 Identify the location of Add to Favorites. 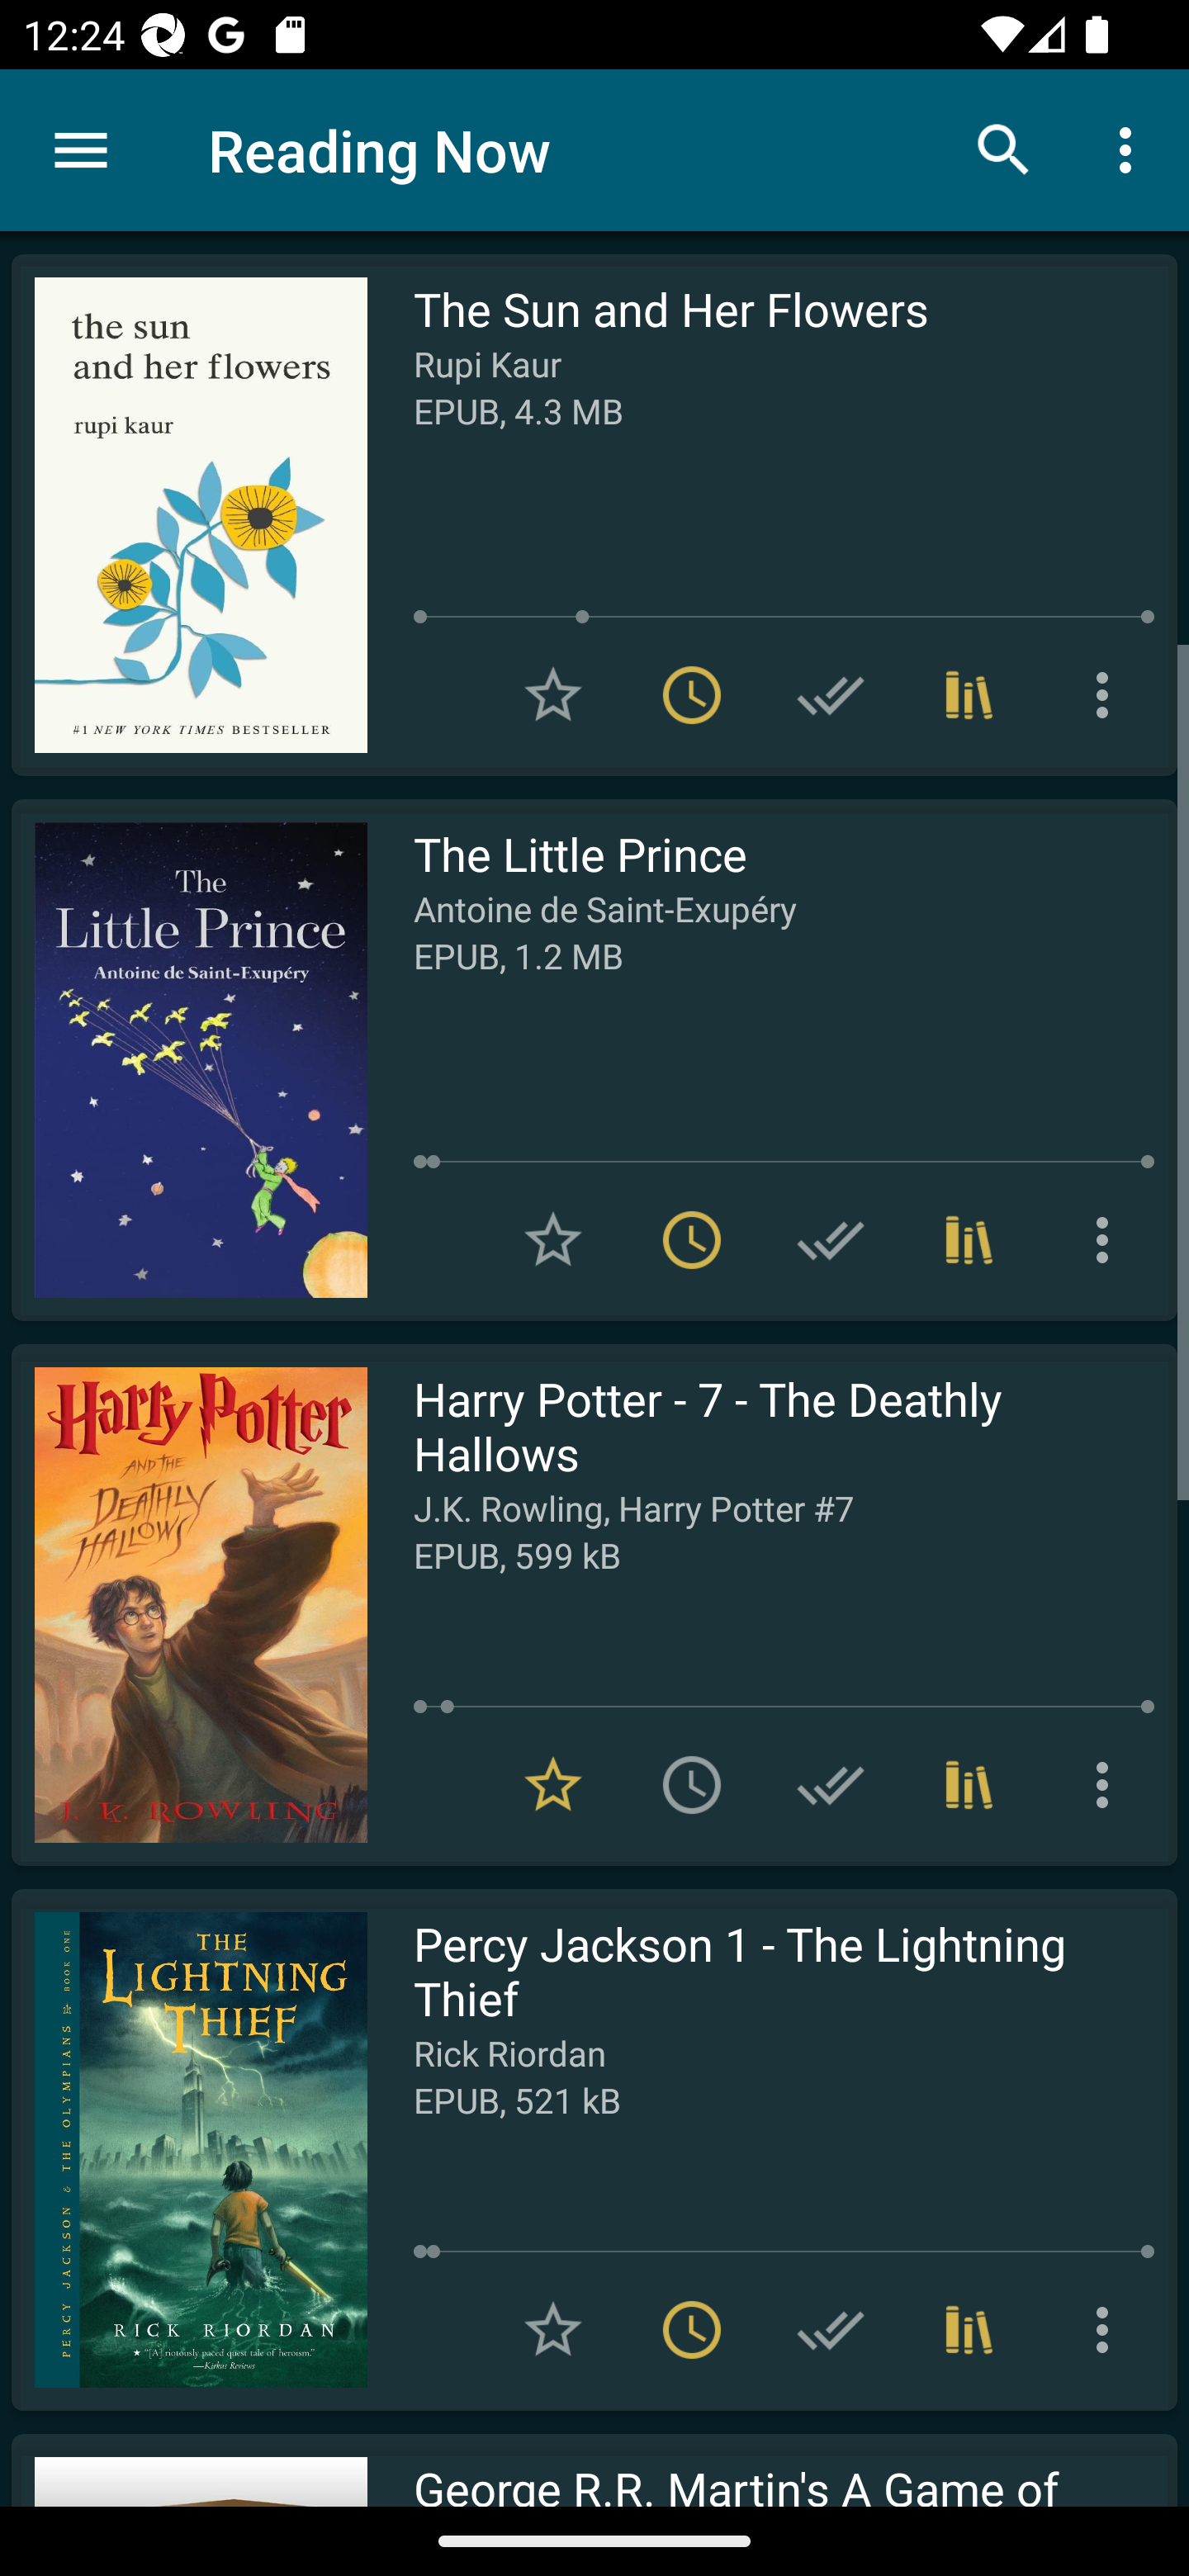
(553, 2330).